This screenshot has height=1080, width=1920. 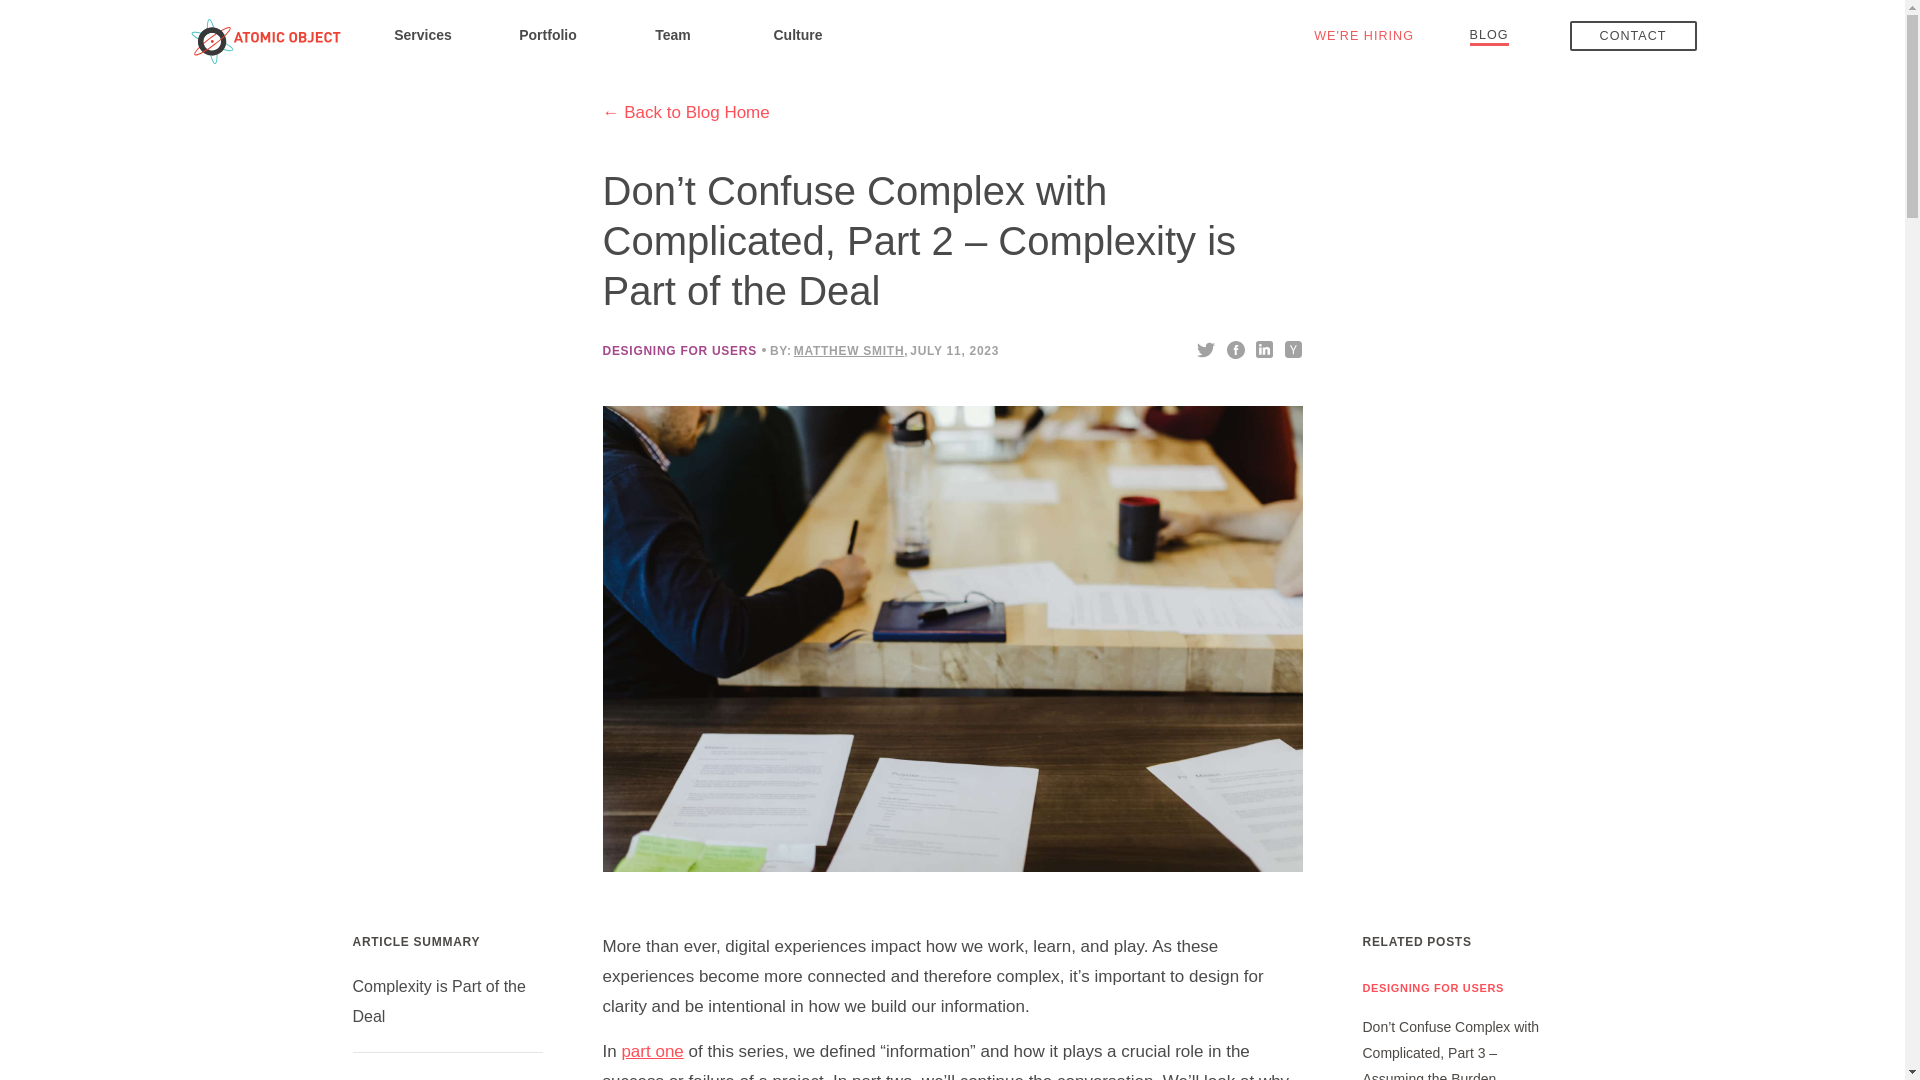 I want to click on Up Next, so click(x=380, y=1079).